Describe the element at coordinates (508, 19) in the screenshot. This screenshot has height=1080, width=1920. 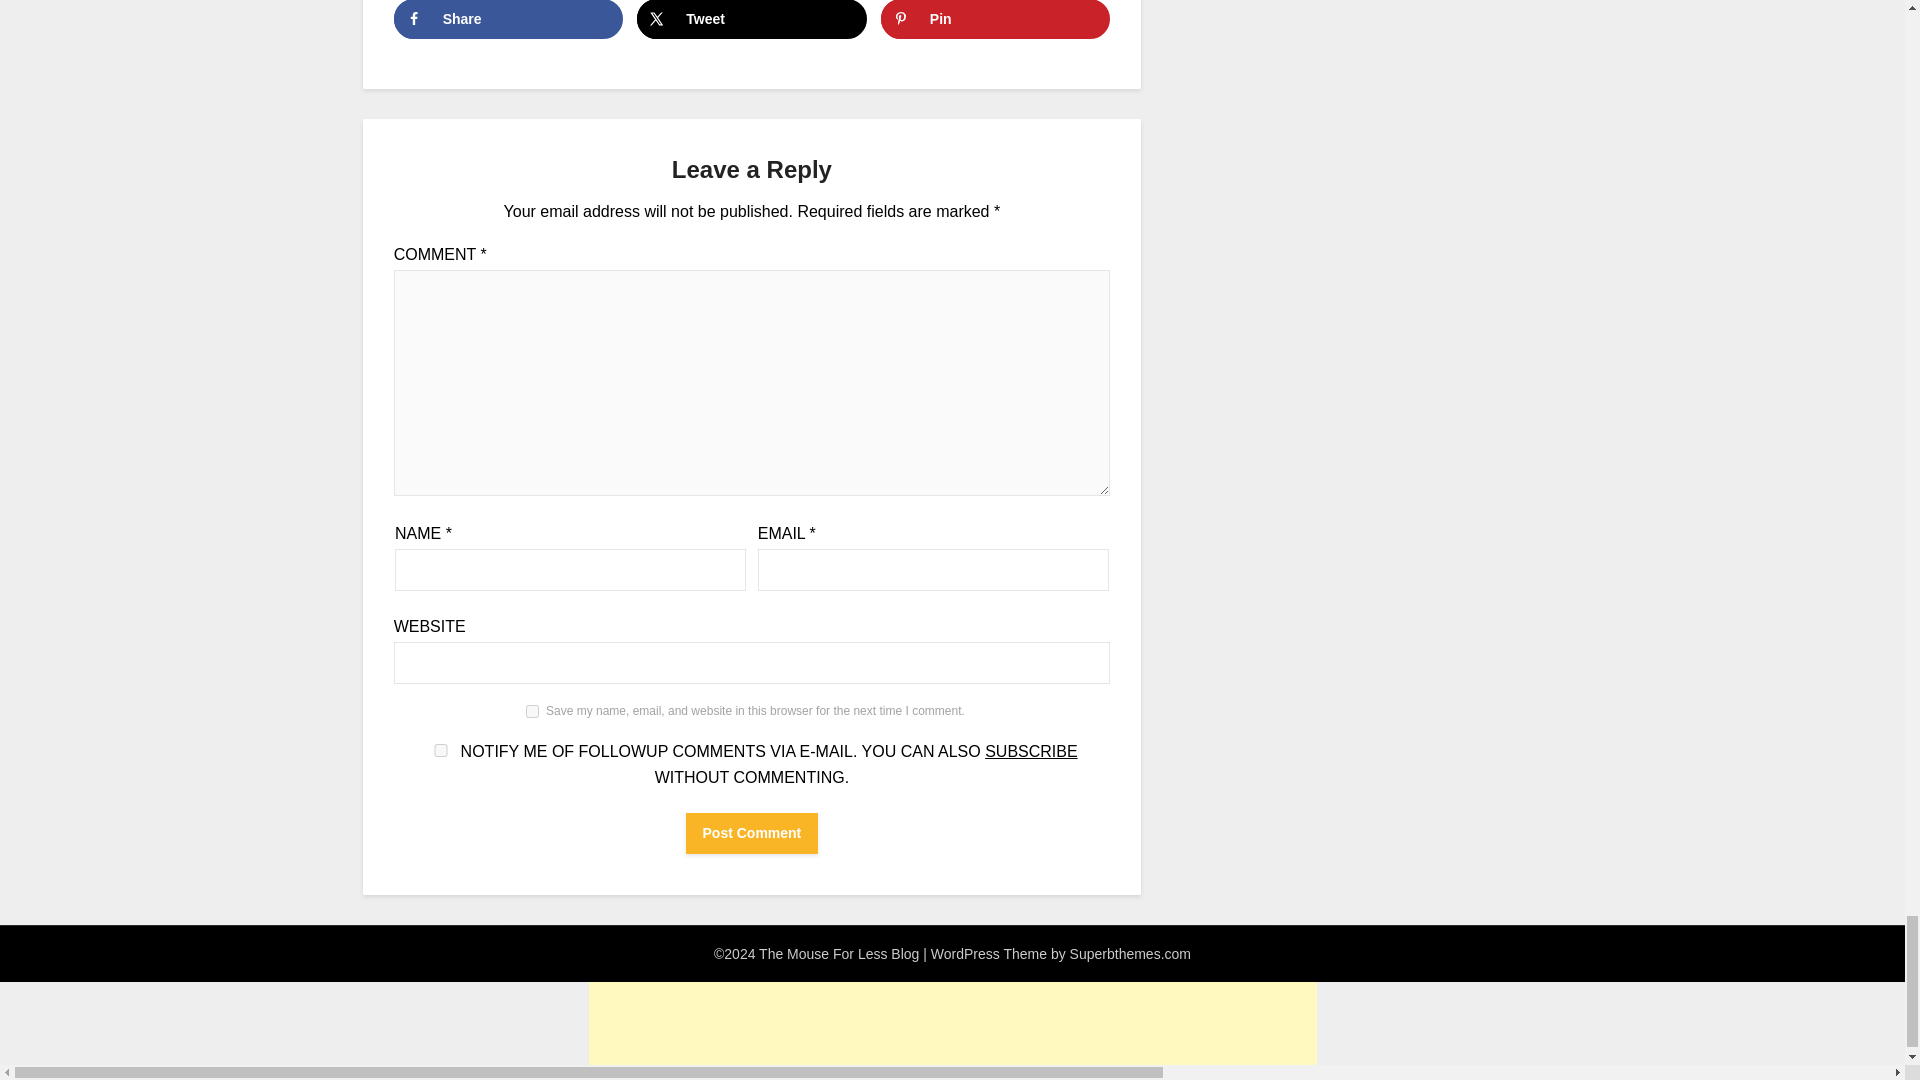
I see `Share` at that location.